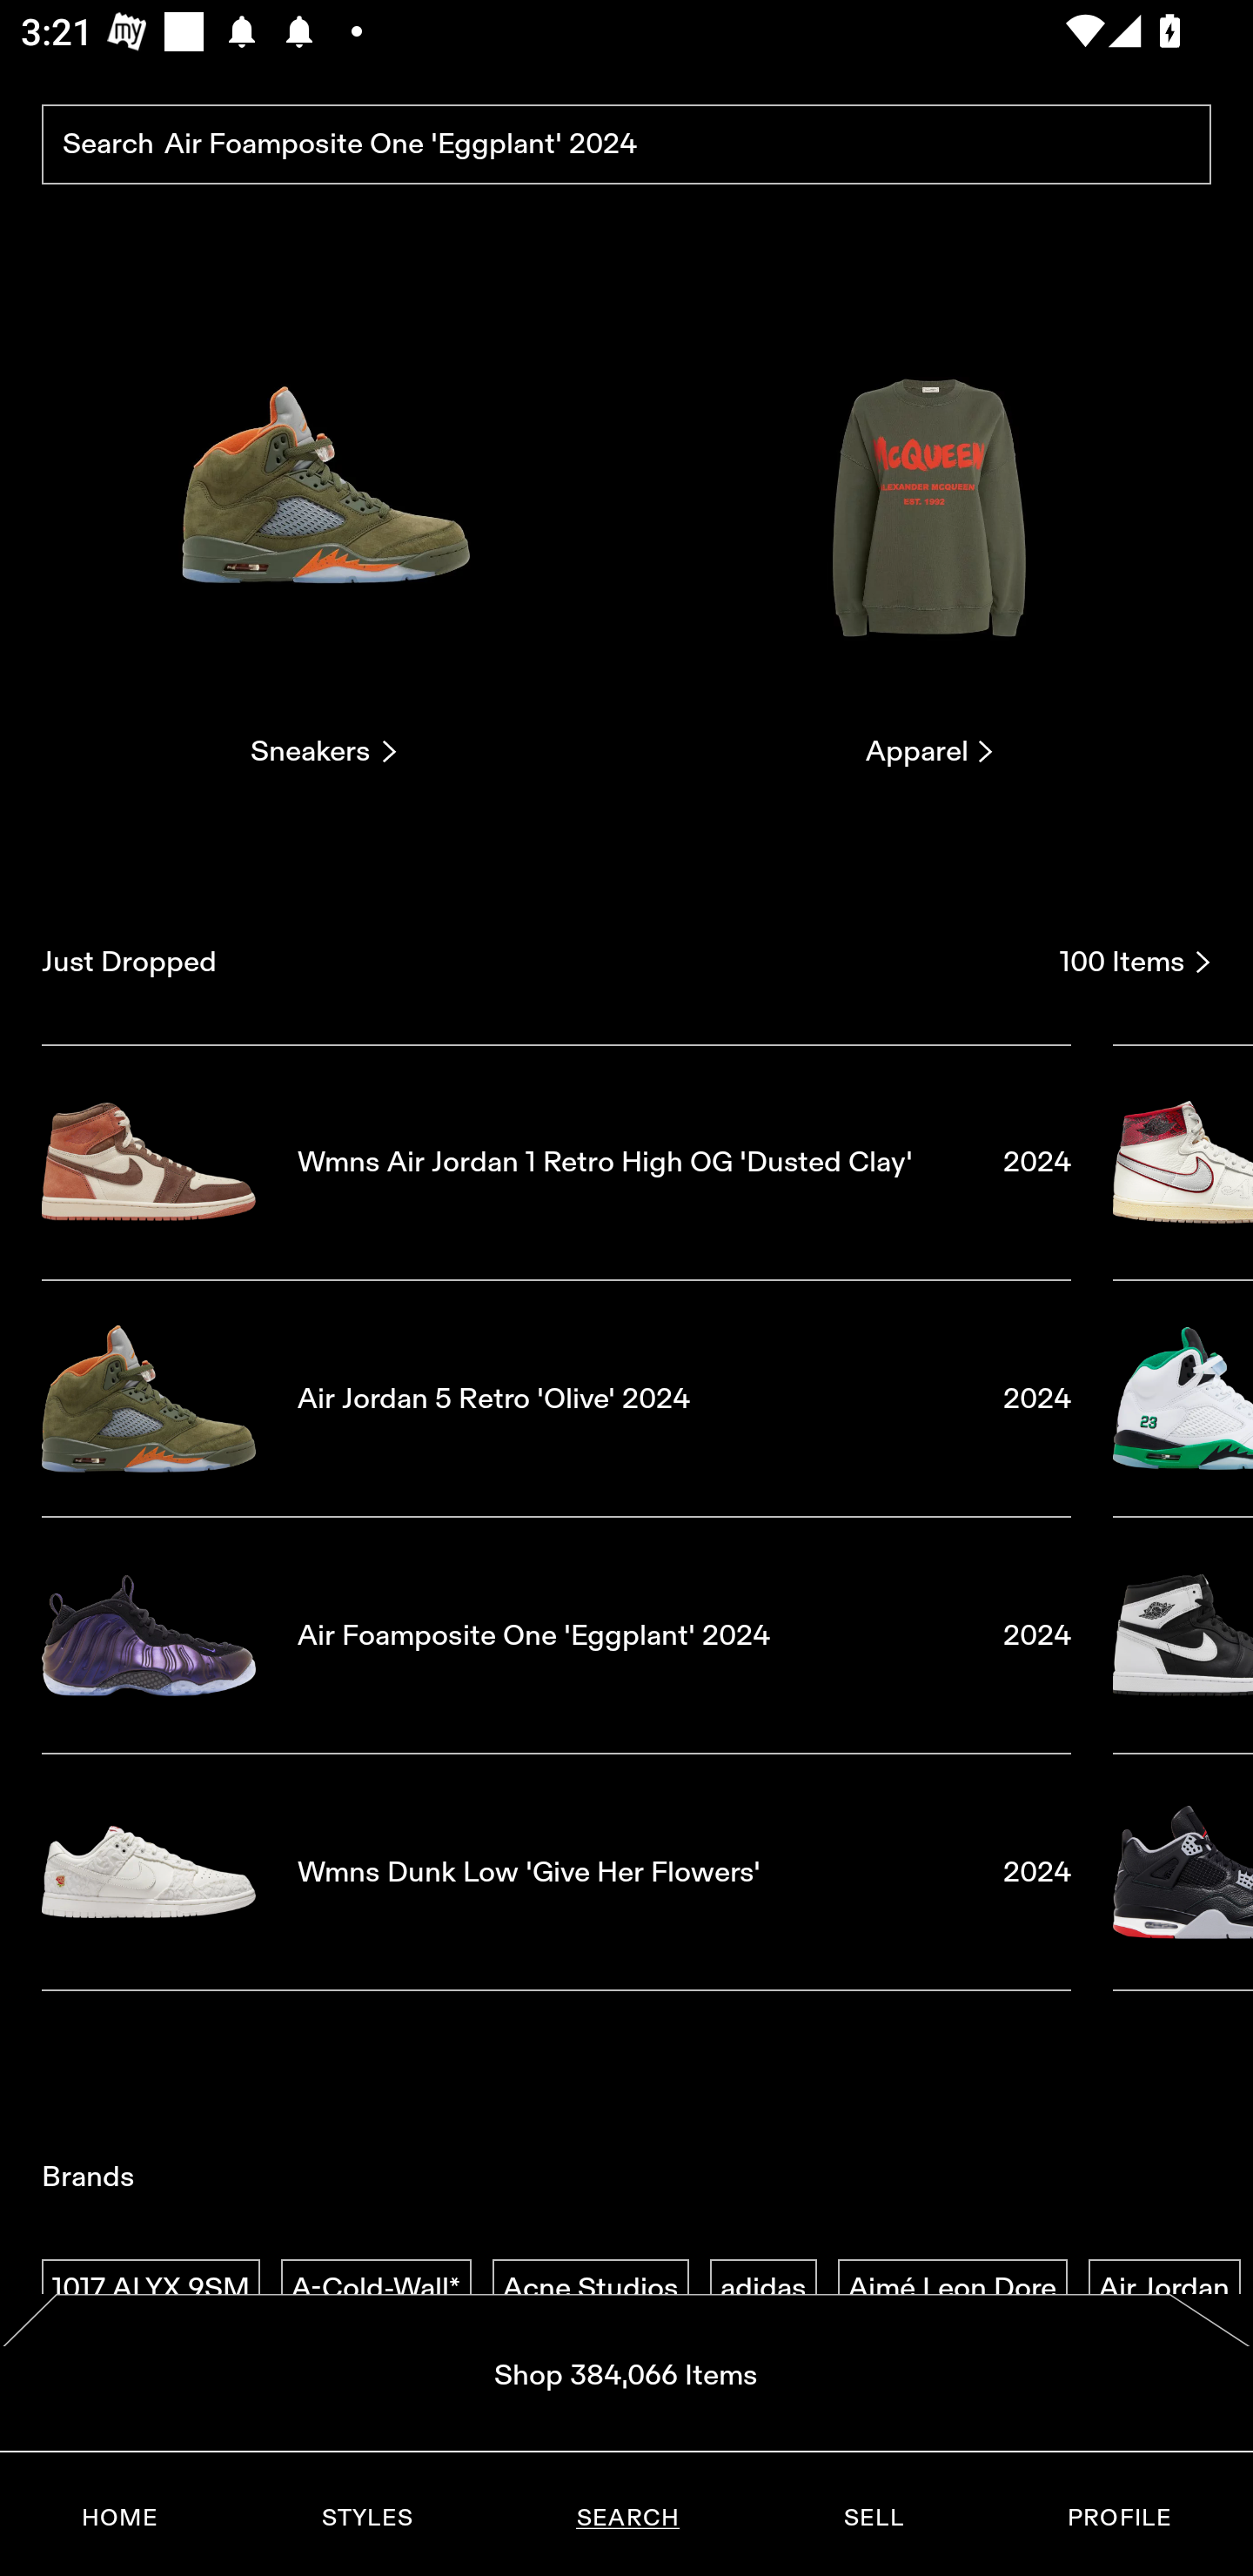  Describe the element at coordinates (1119, 2518) in the screenshot. I see `PROFILE` at that location.